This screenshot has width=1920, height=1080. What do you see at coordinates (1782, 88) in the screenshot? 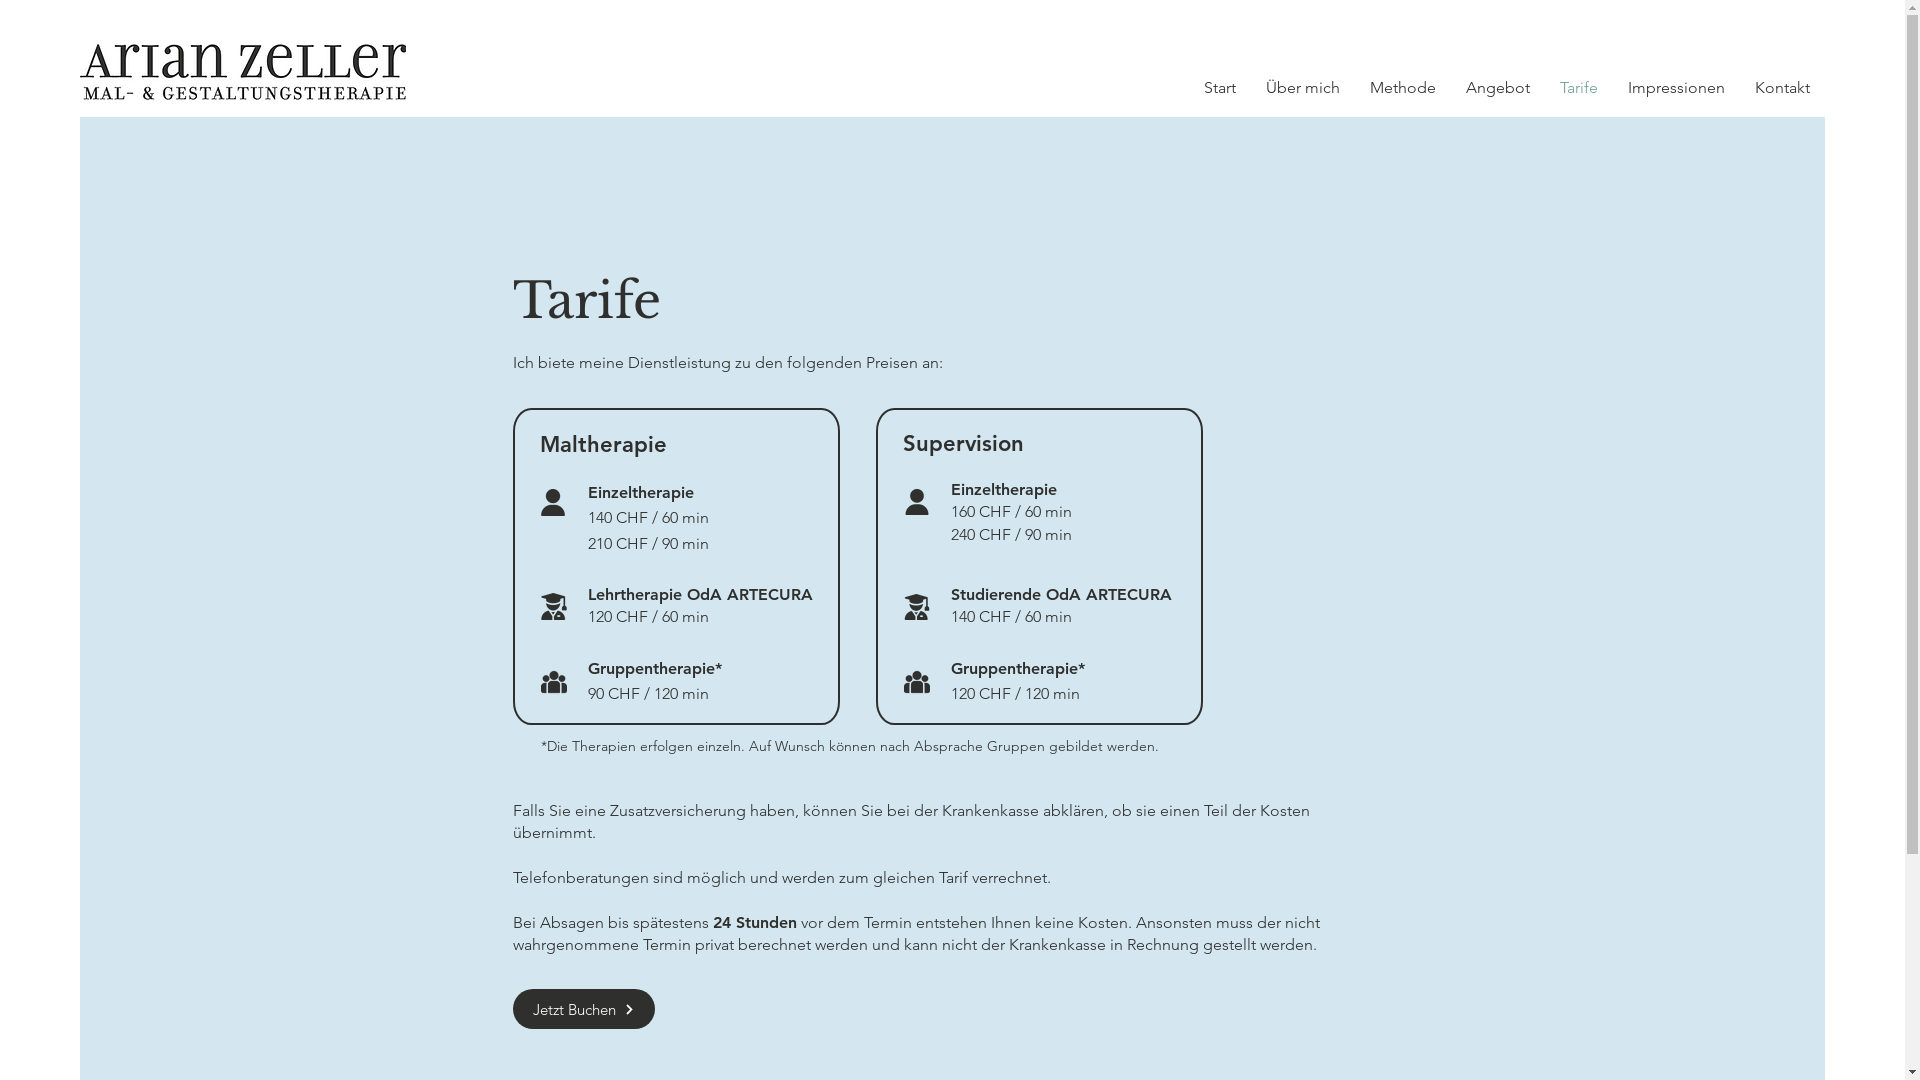
I see `Kontakt` at bounding box center [1782, 88].